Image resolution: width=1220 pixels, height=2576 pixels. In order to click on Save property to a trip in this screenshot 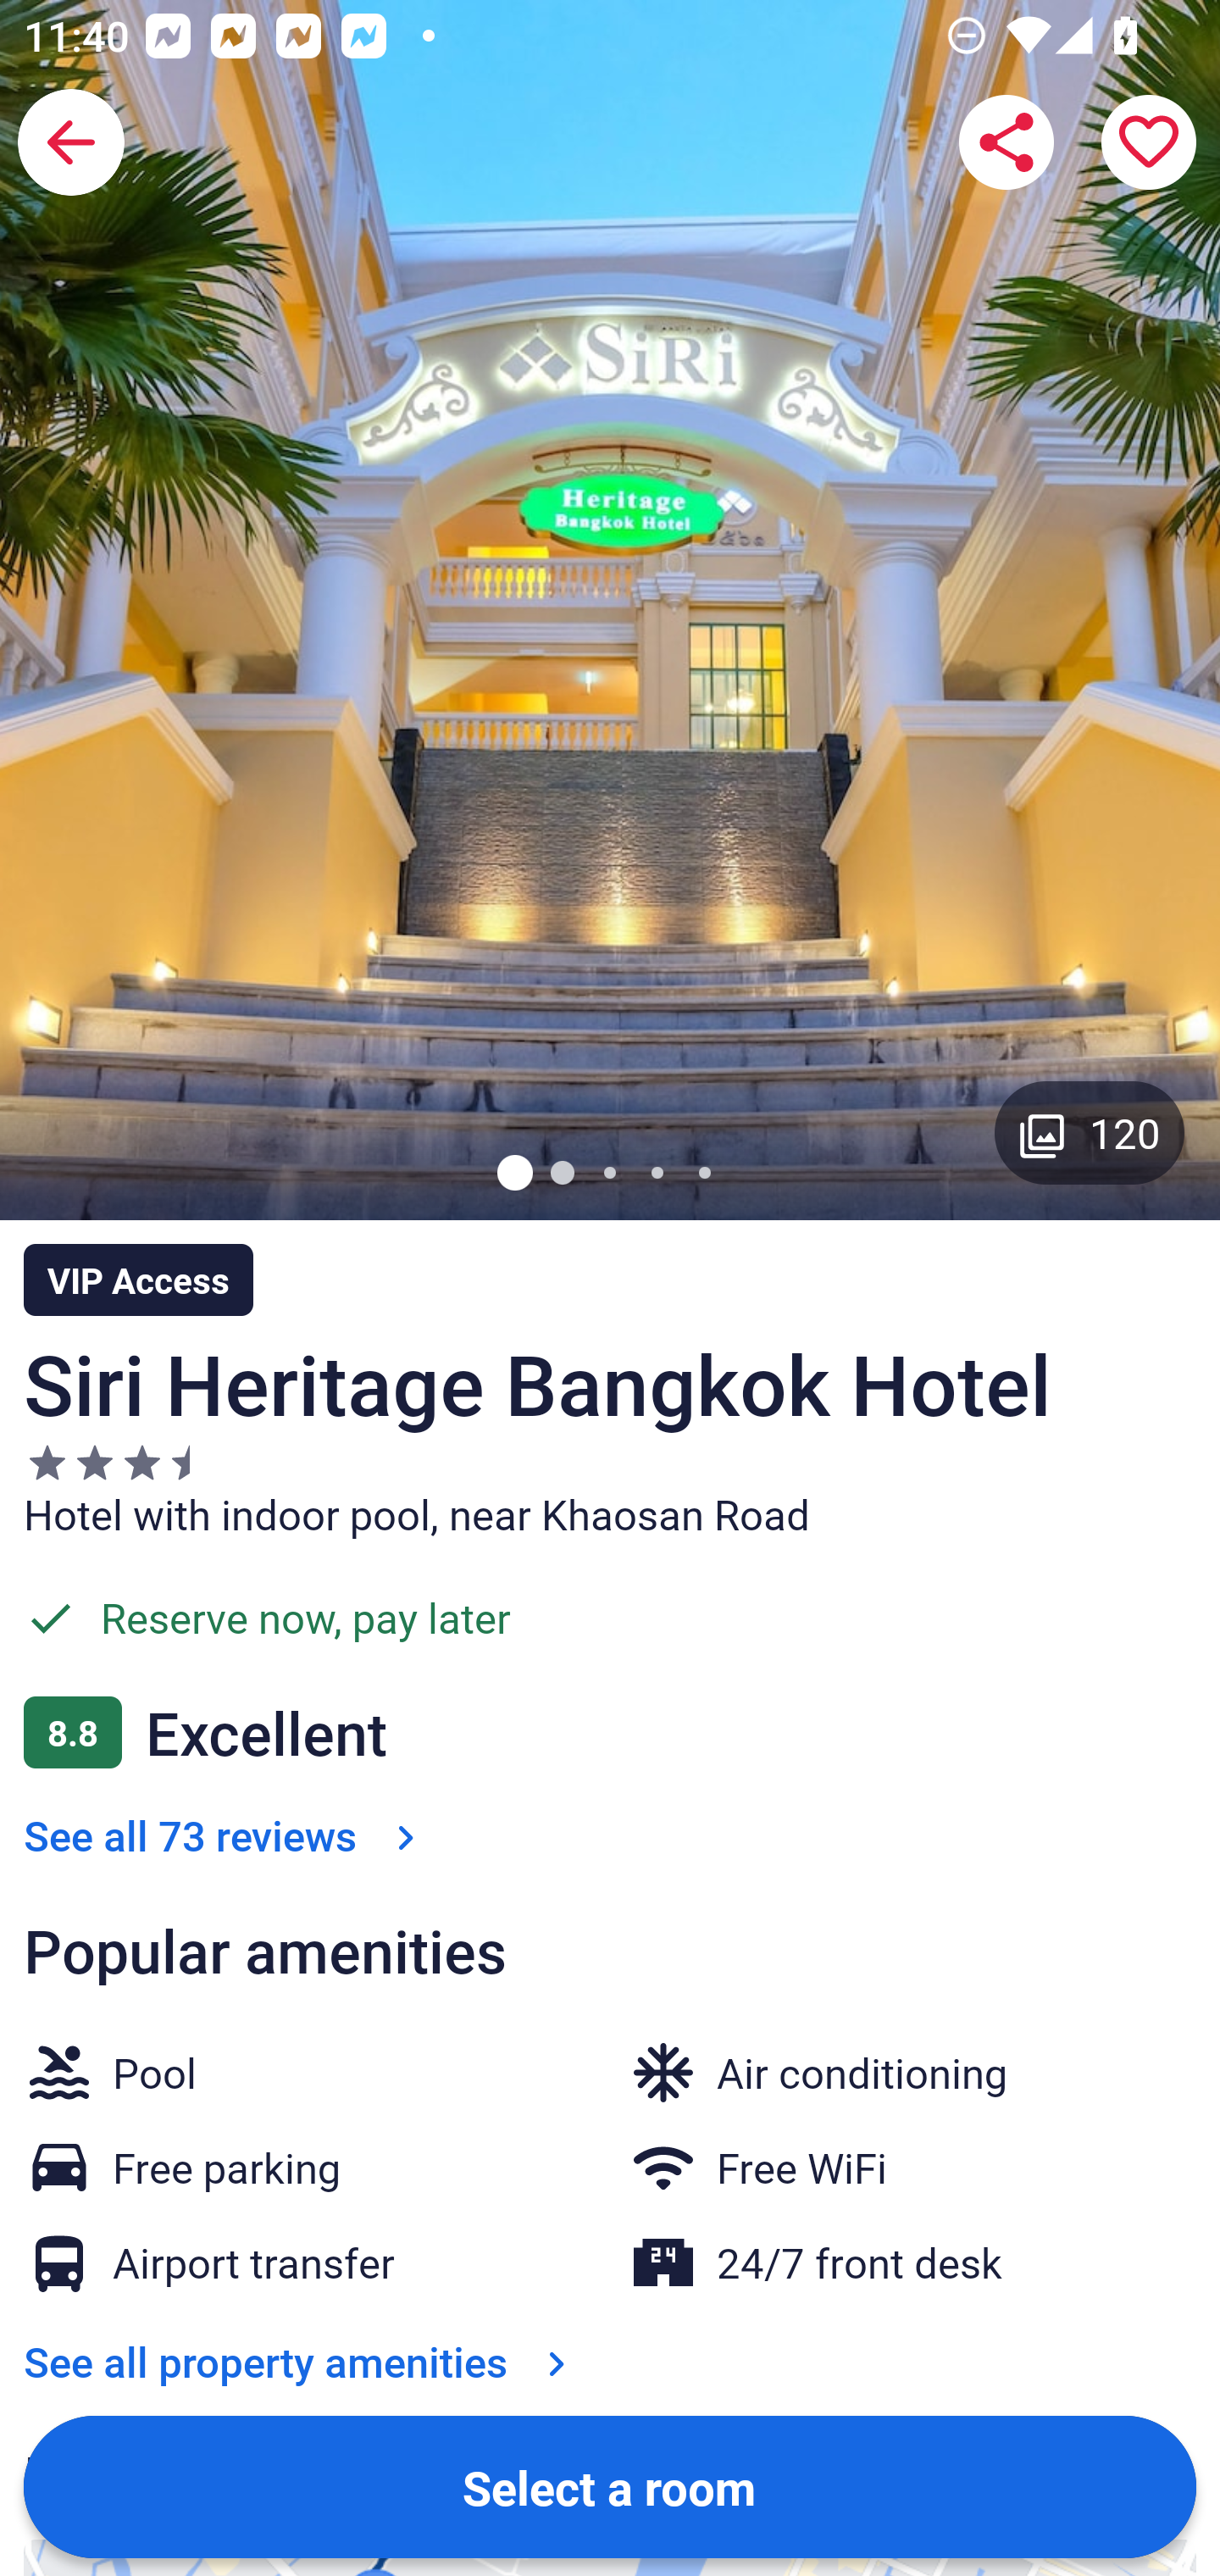, I will do `click(1149, 142)`.